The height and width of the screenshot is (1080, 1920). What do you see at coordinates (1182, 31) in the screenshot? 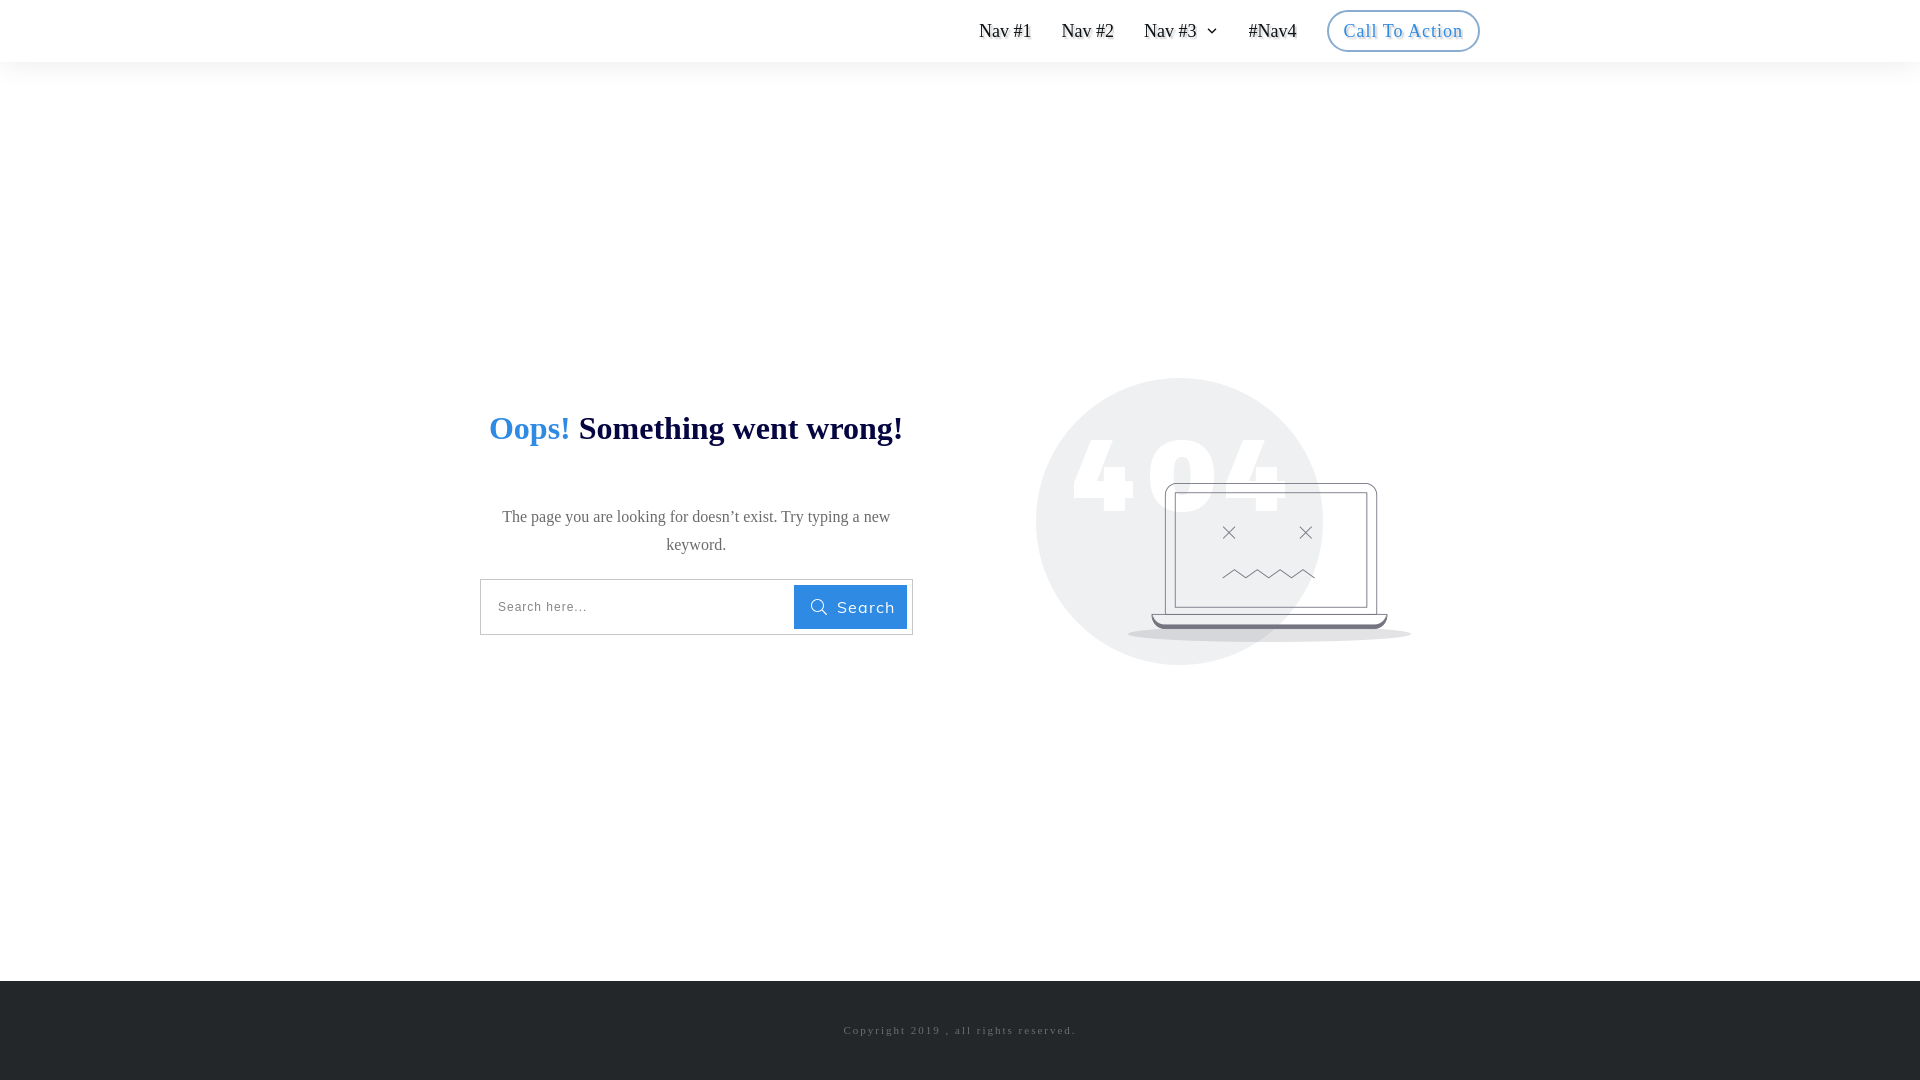
I see `Nav #3` at bounding box center [1182, 31].